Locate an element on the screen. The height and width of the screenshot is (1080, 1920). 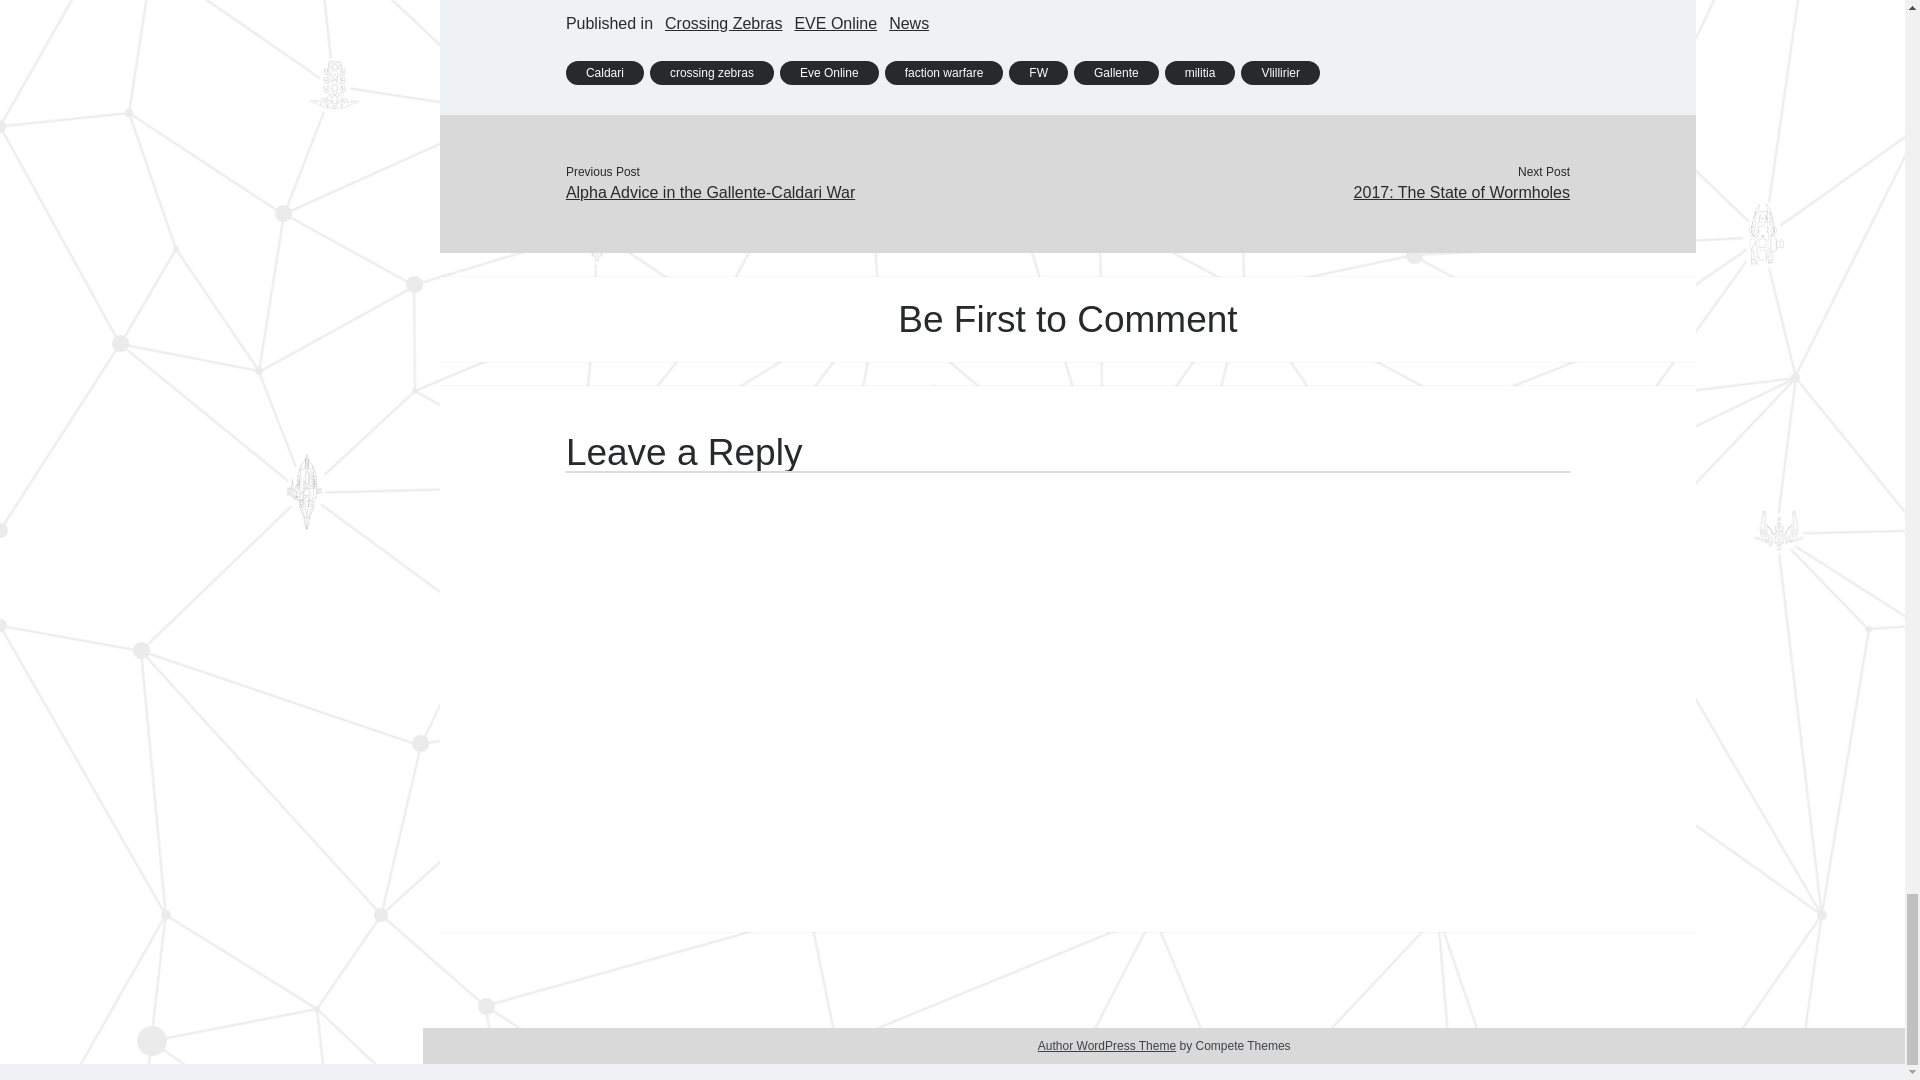
View all posts tagged crossing zebras is located at coordinates (712, 72).